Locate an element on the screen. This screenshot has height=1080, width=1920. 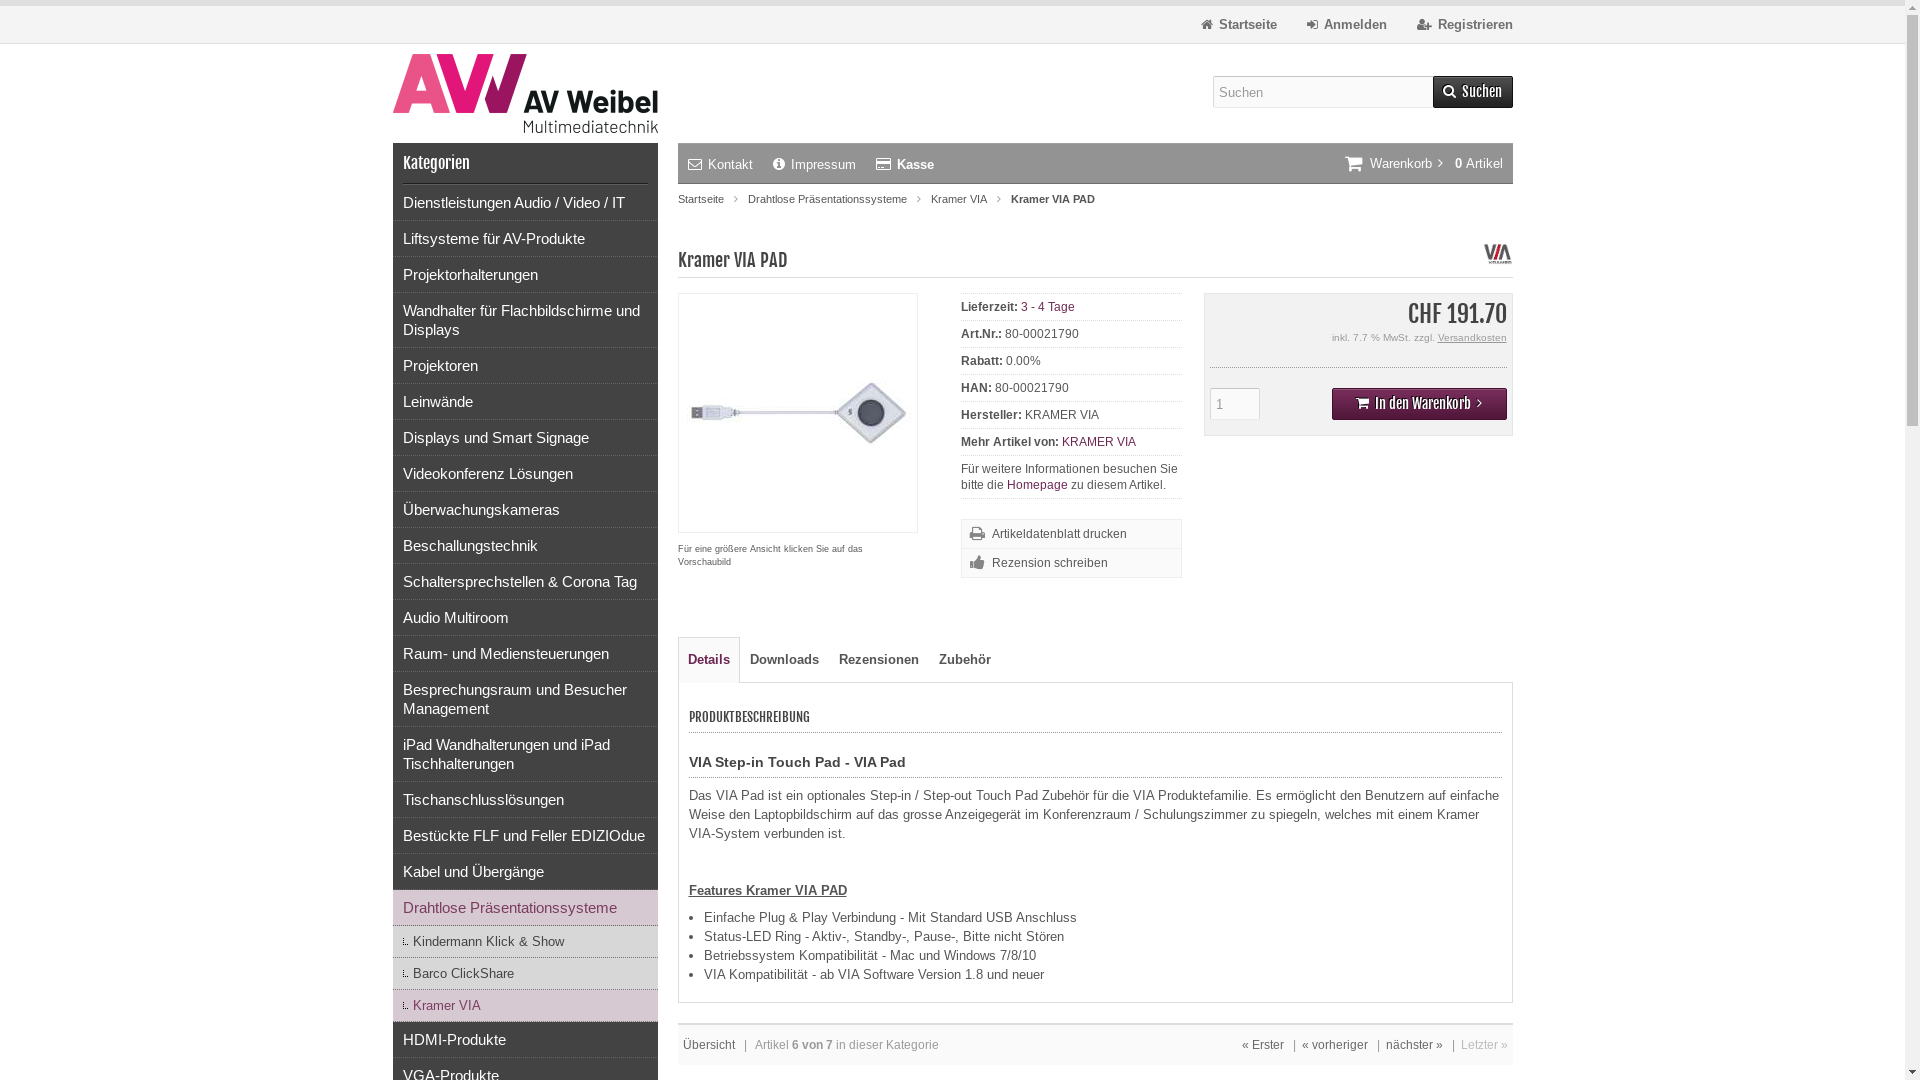
Dienstleistungen Audio / Video / IT is located at coordinates (524, 203).